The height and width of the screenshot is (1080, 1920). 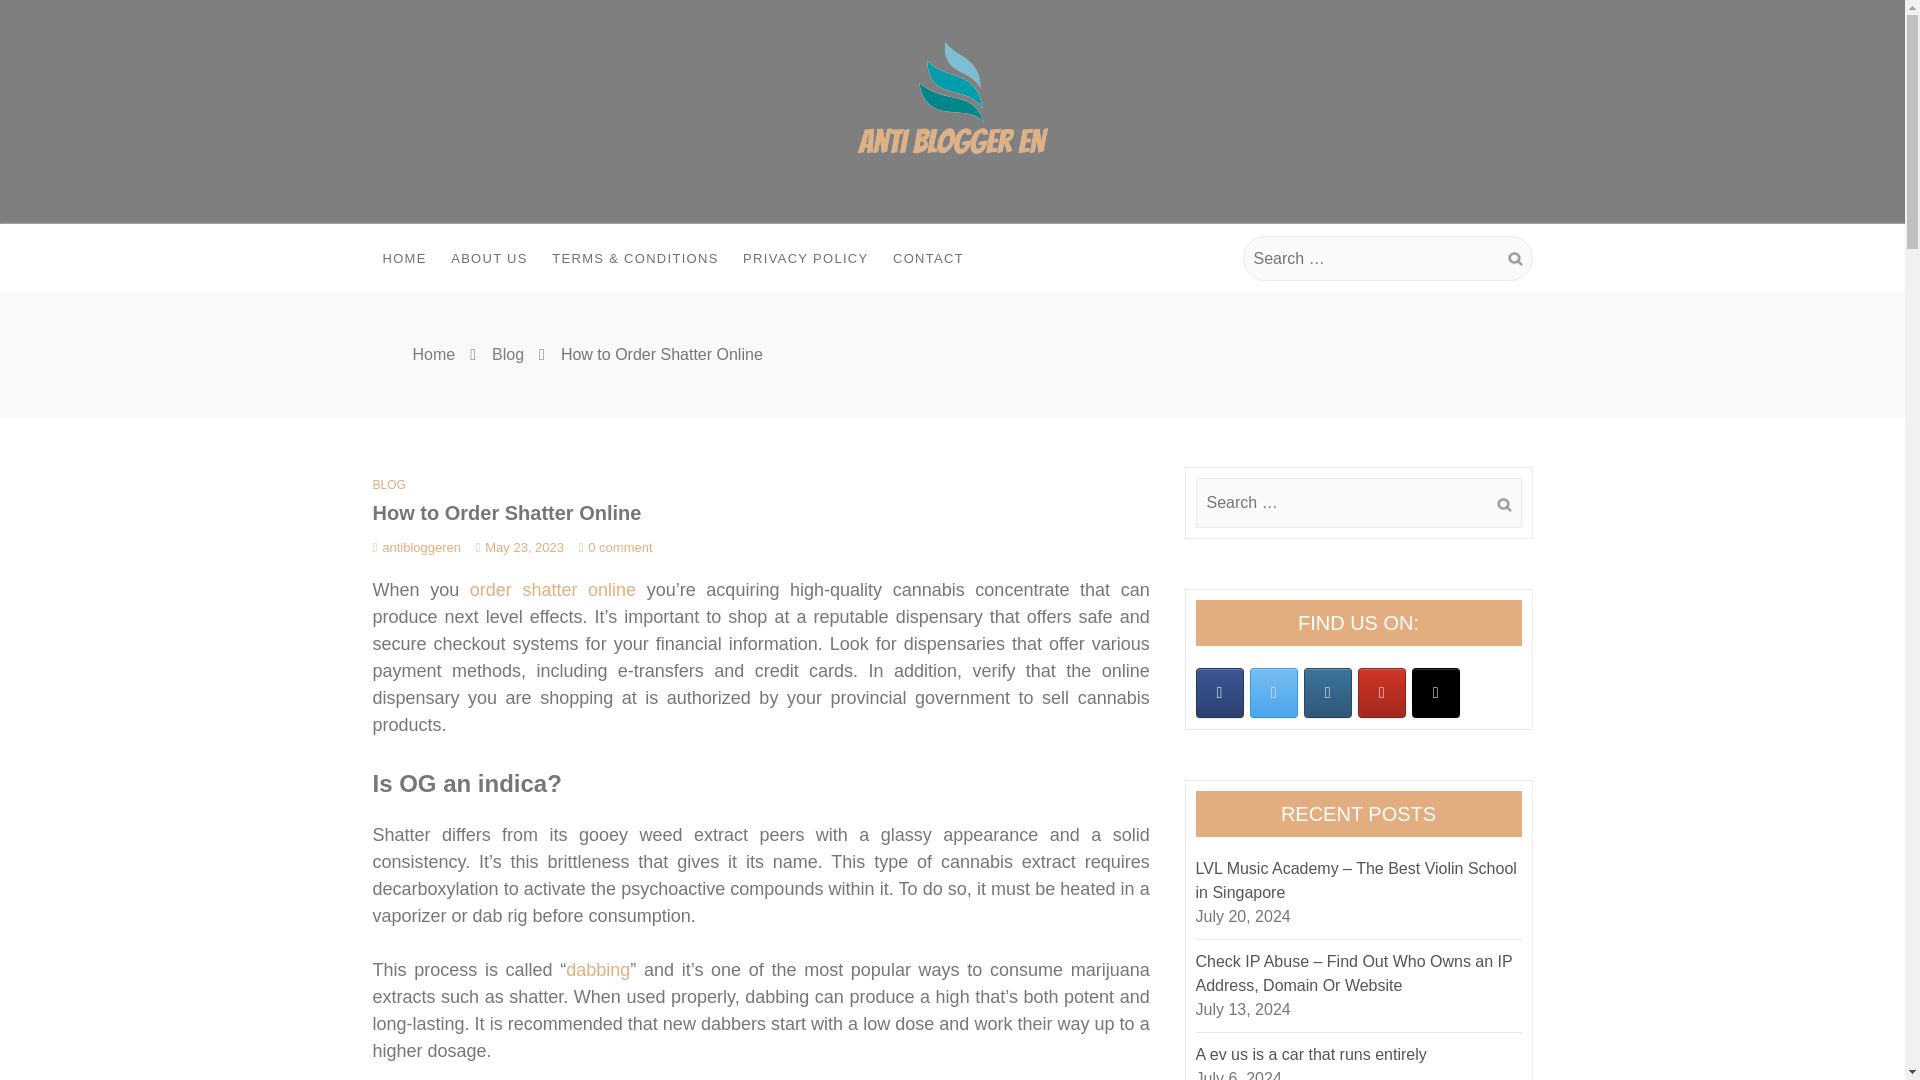 What do you see at coordinates (434, 354) in the screenshot?
I see `Home` at bounding box center [434, 354].